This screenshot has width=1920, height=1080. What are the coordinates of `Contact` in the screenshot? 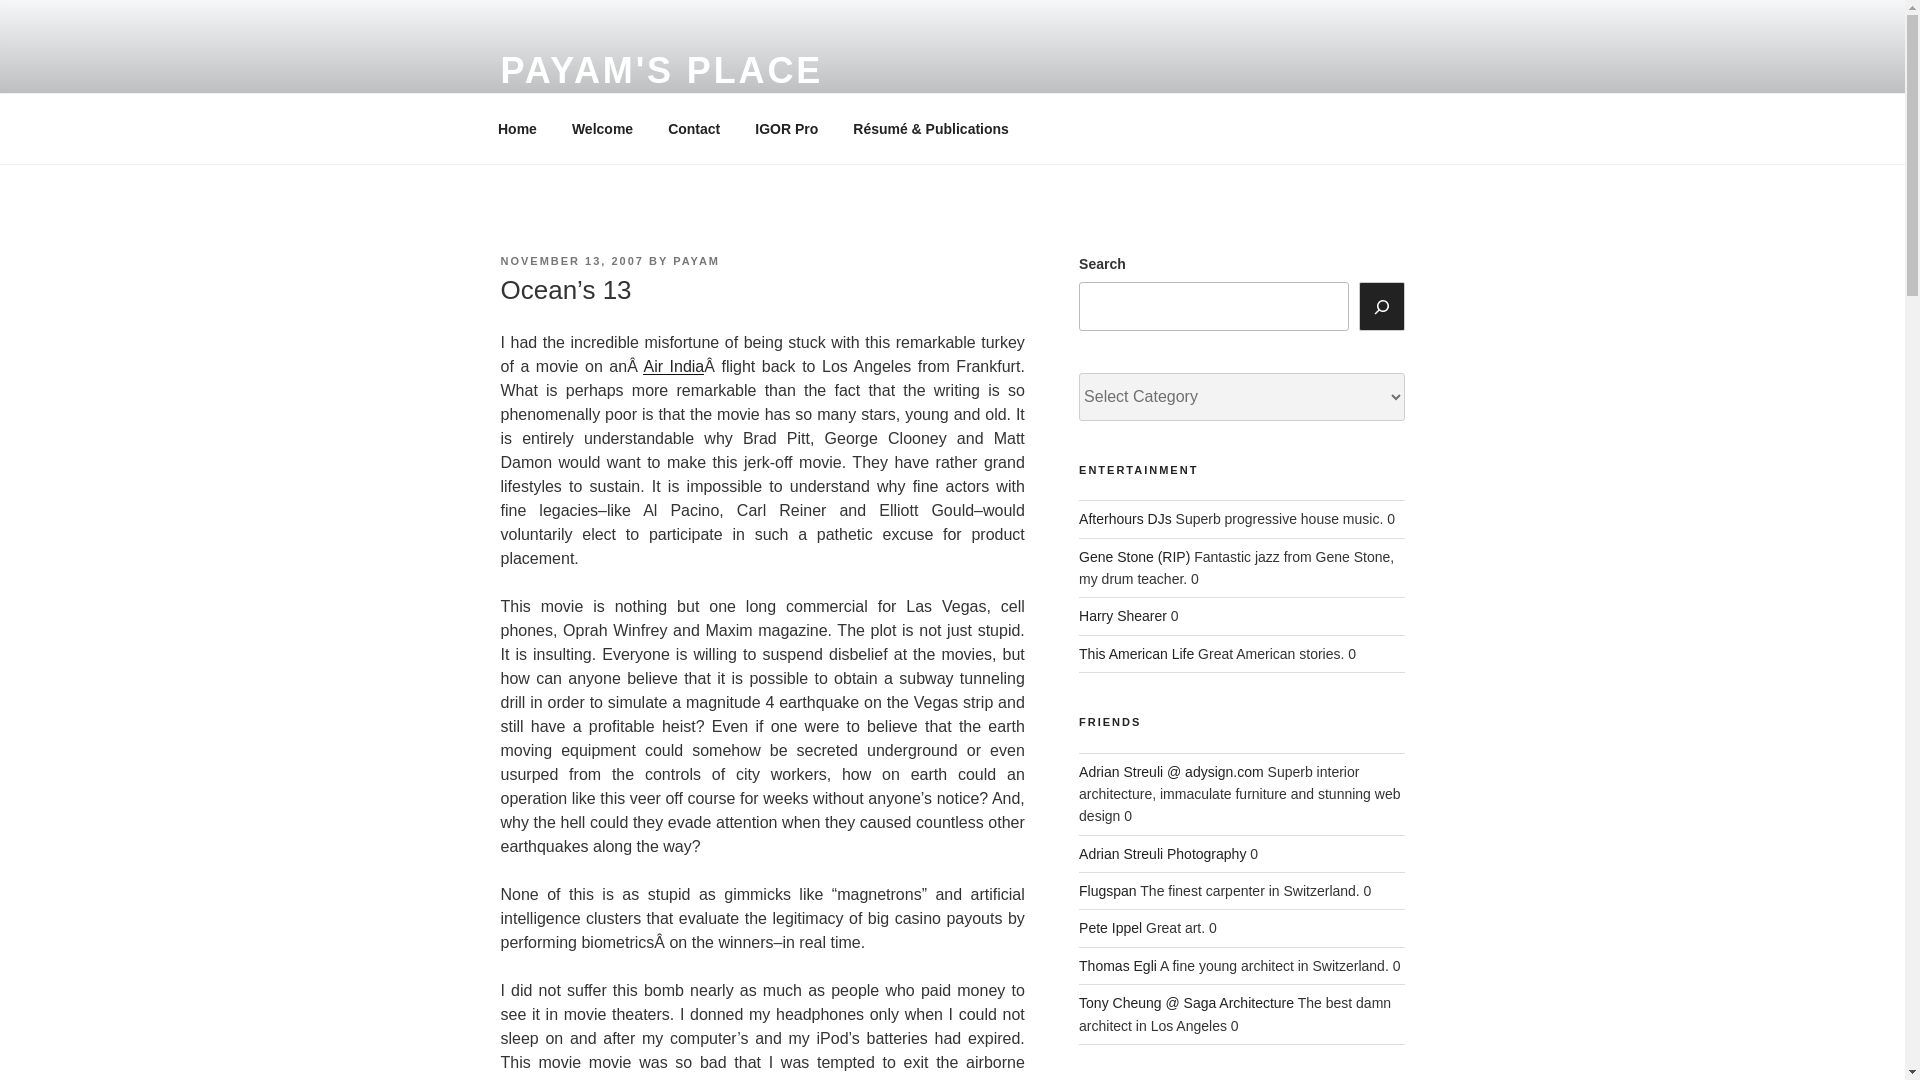 It's located at (694, 128).